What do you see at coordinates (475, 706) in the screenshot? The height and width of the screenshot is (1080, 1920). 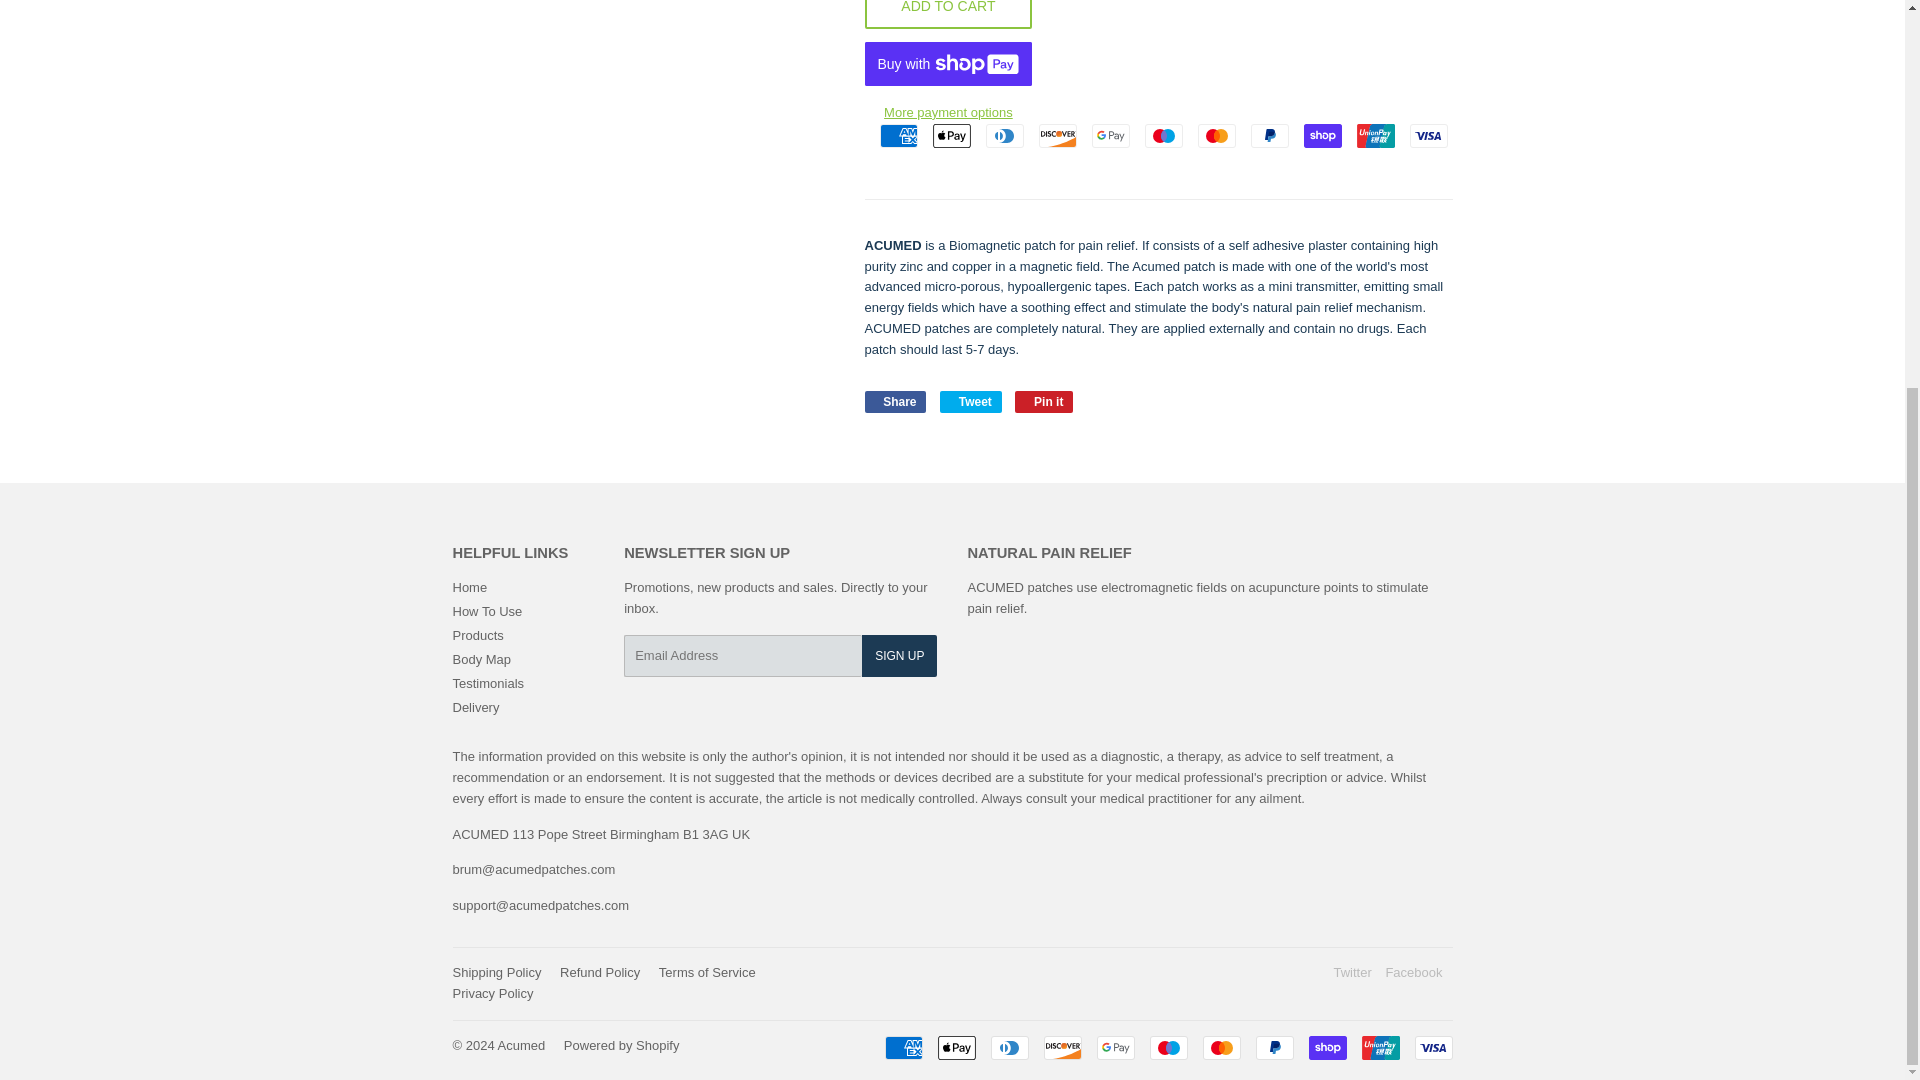 I see `Delivery` at bounding box center [475, 706].